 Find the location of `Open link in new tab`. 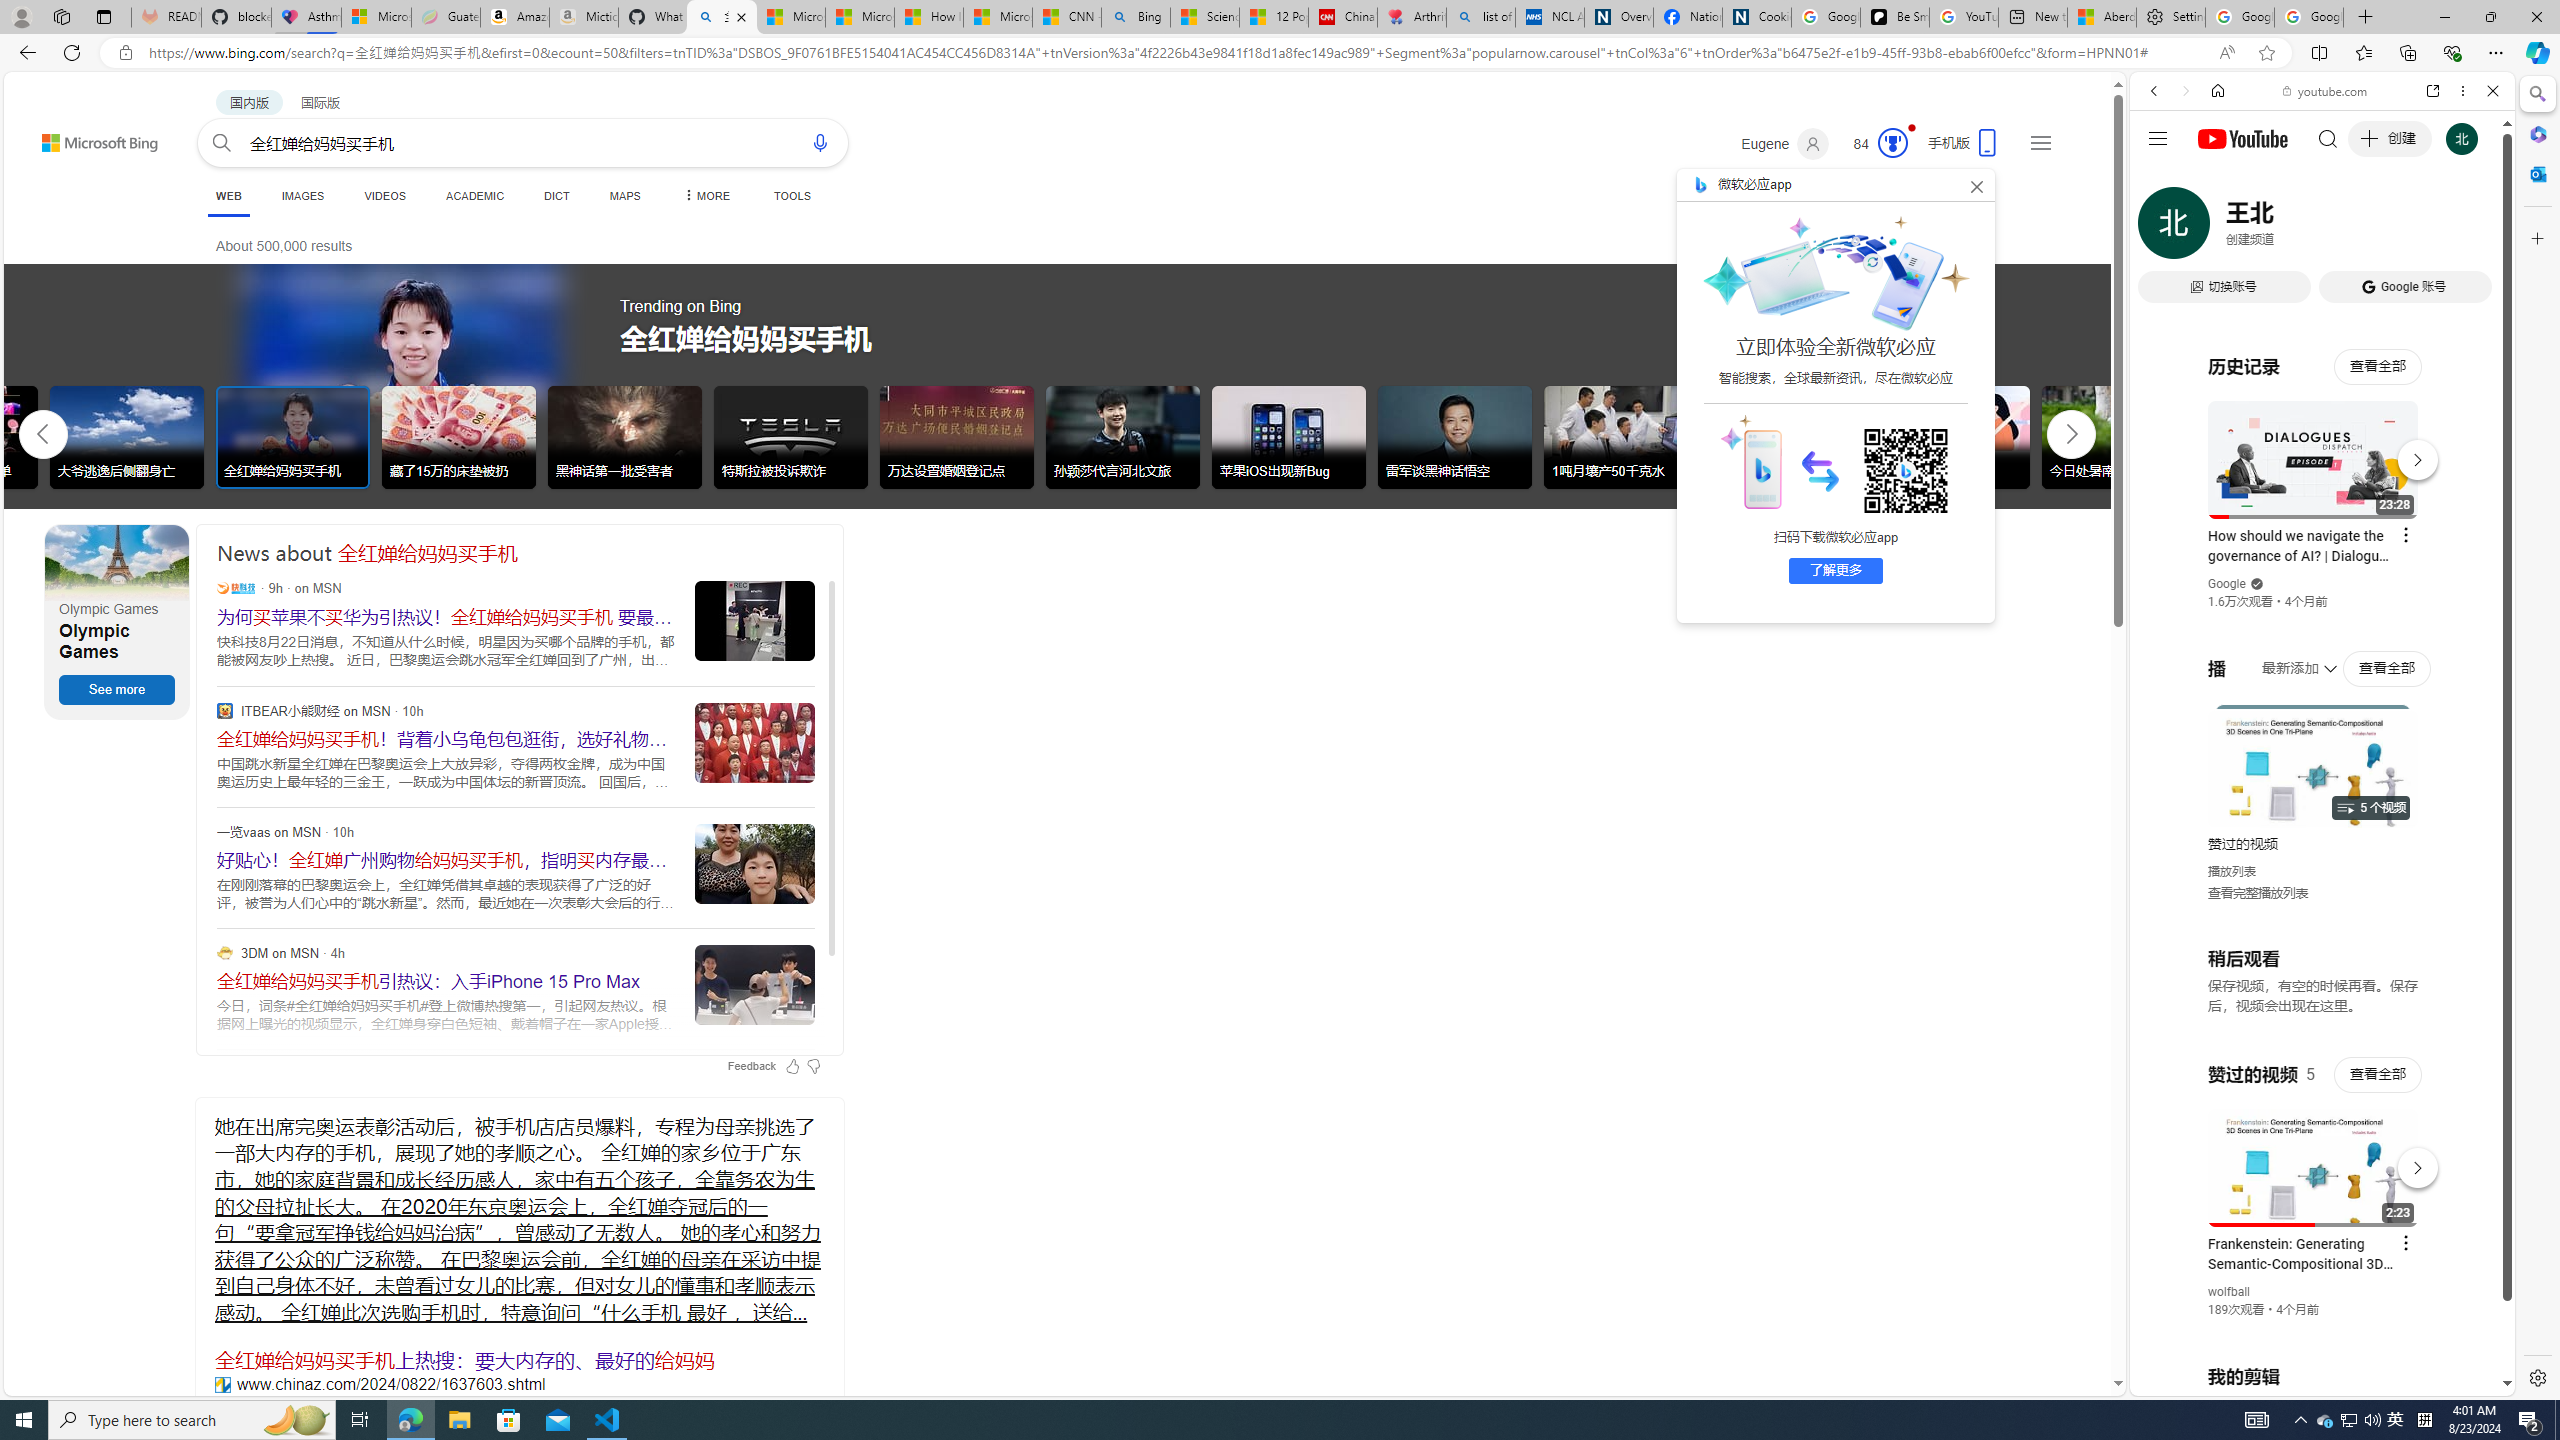

Open link in new tab is located at coordinates (2433, 90).